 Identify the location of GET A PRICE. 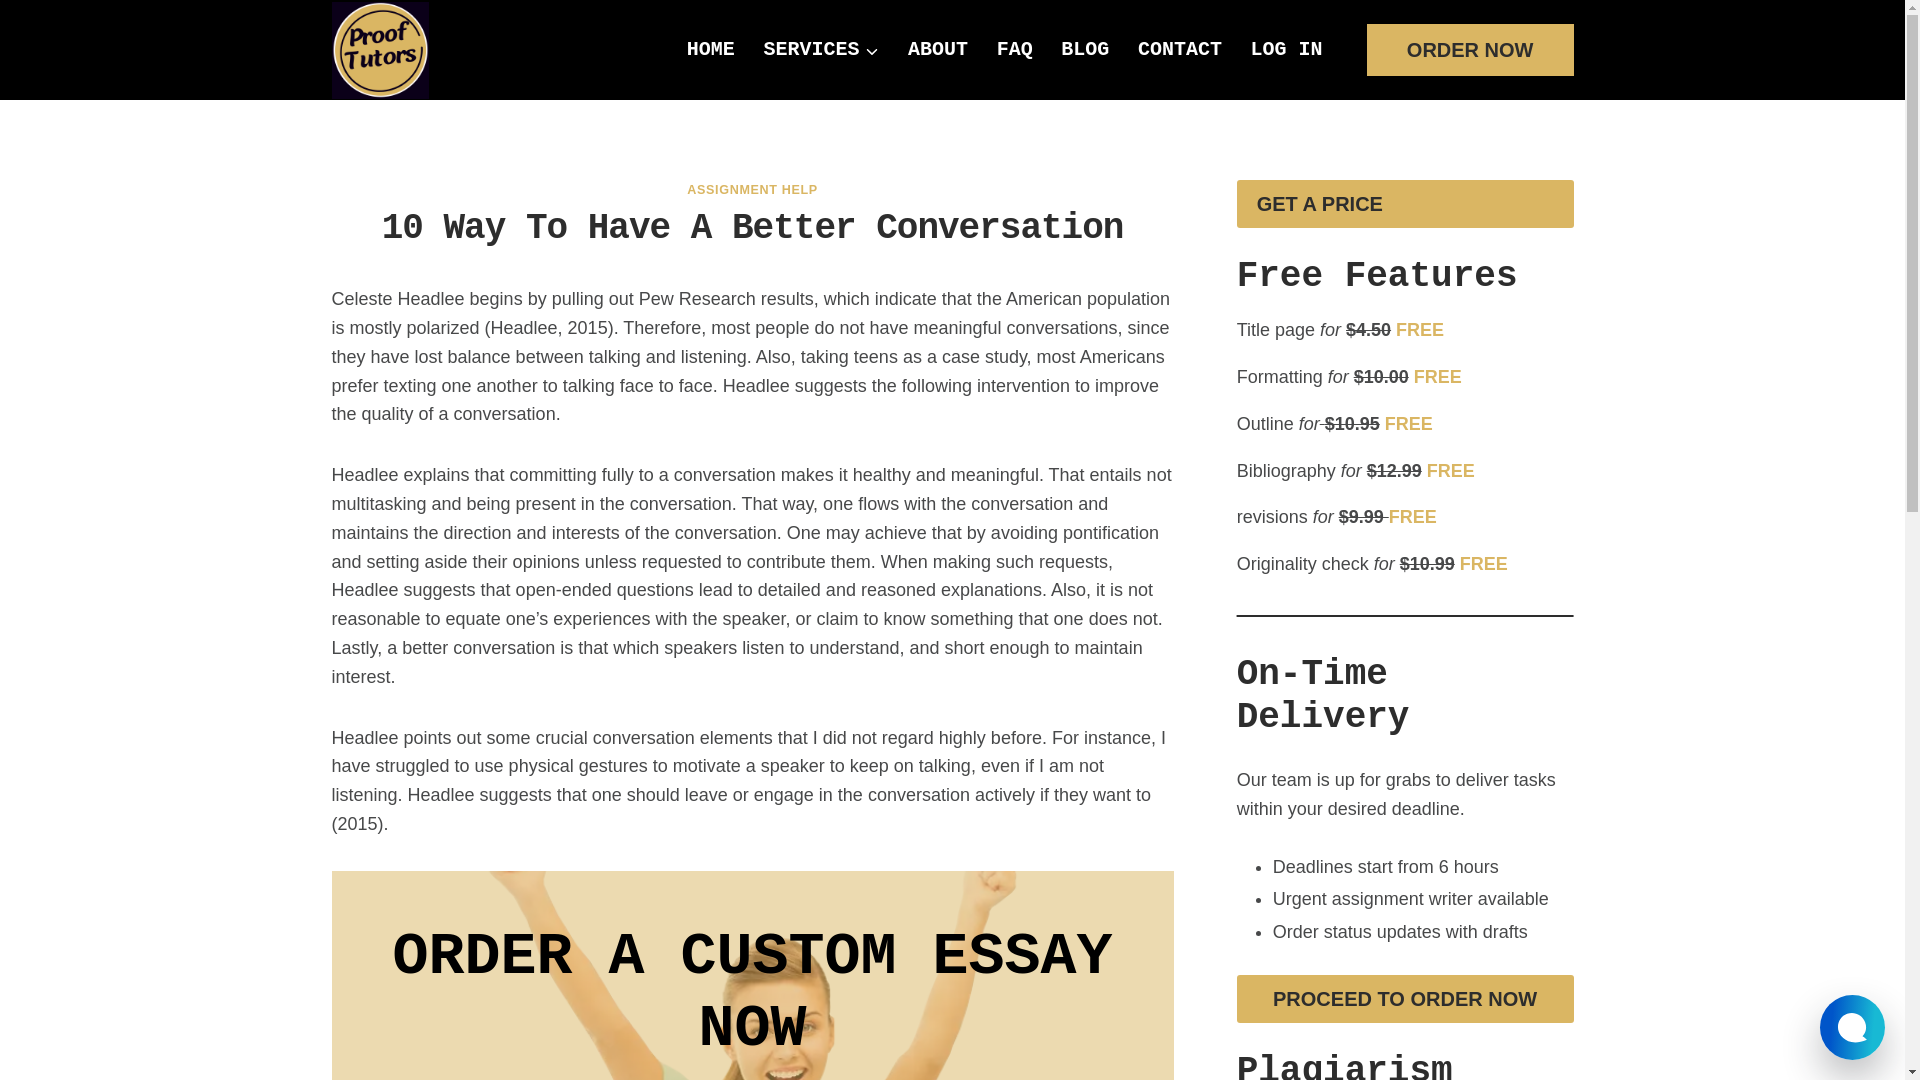
(1405, 204).